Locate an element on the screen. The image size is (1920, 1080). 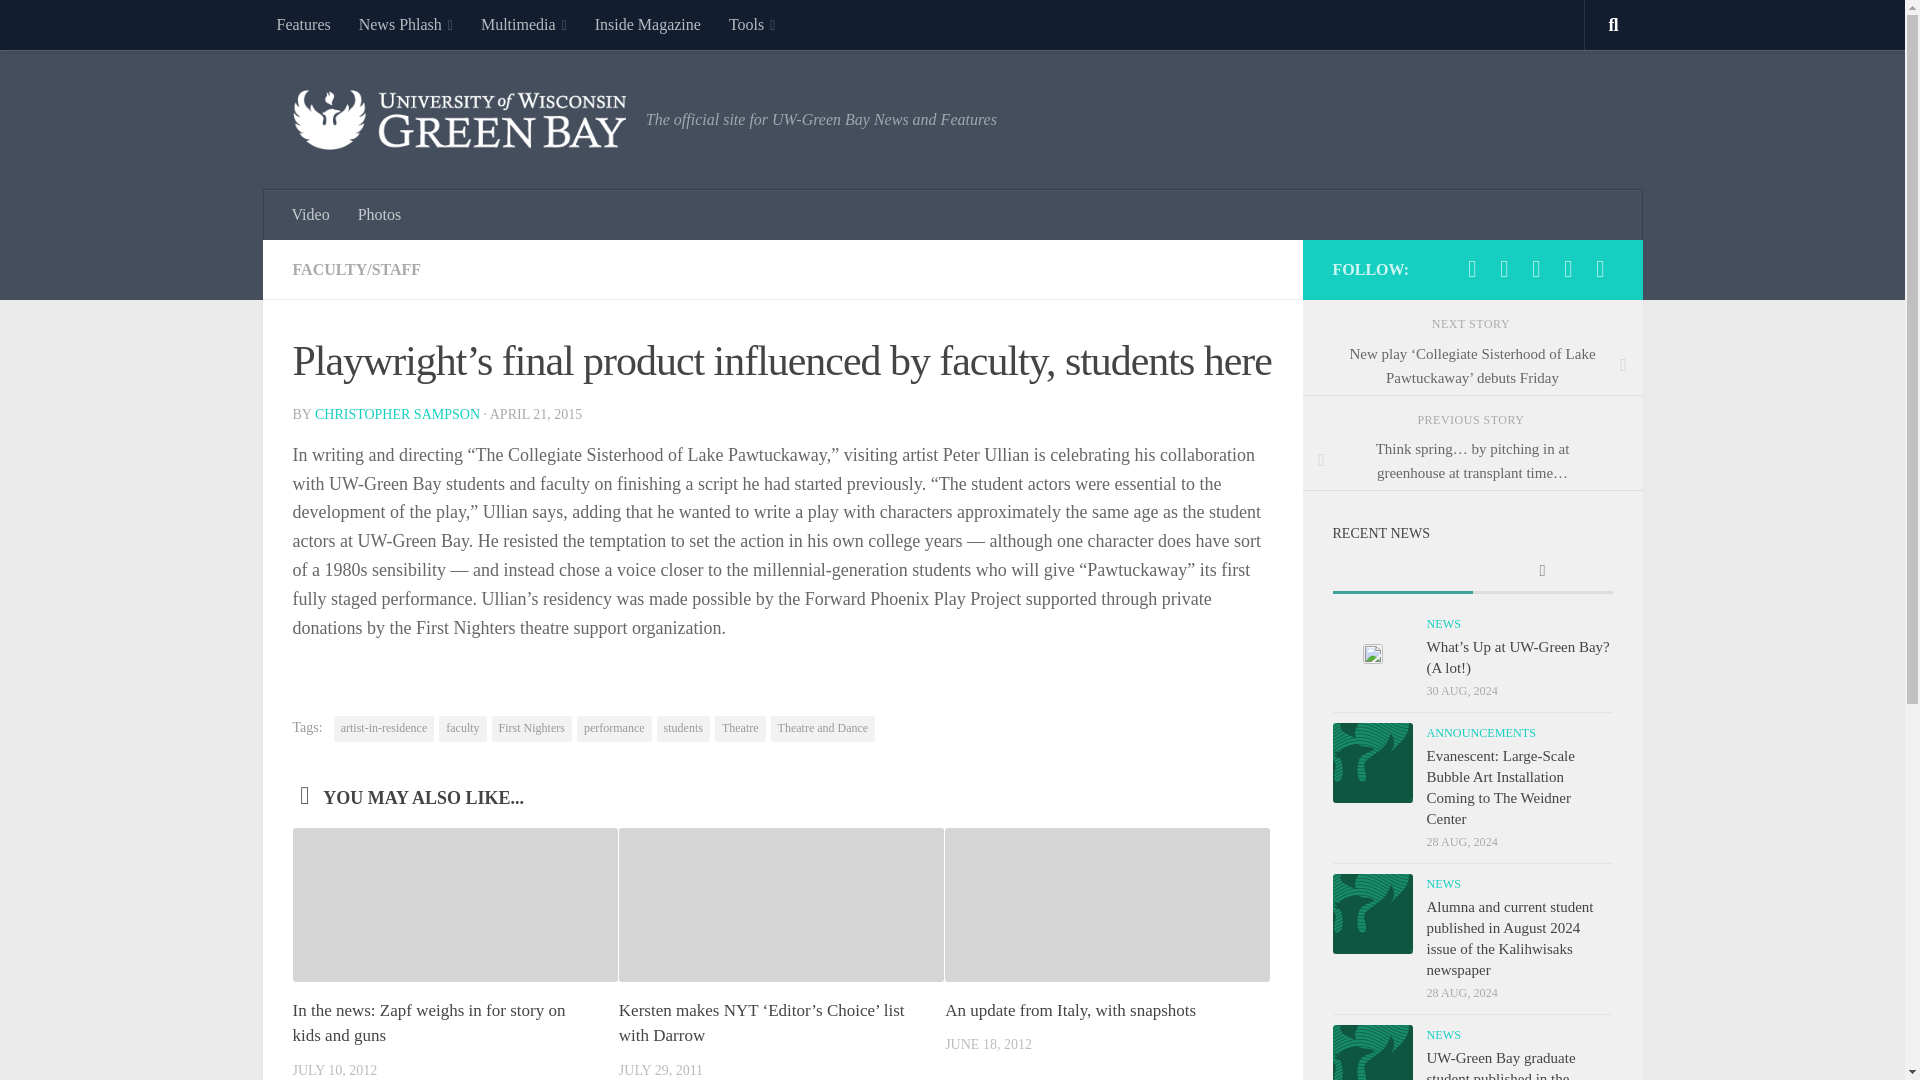
Facebook is located at coordinates (1472, 268).